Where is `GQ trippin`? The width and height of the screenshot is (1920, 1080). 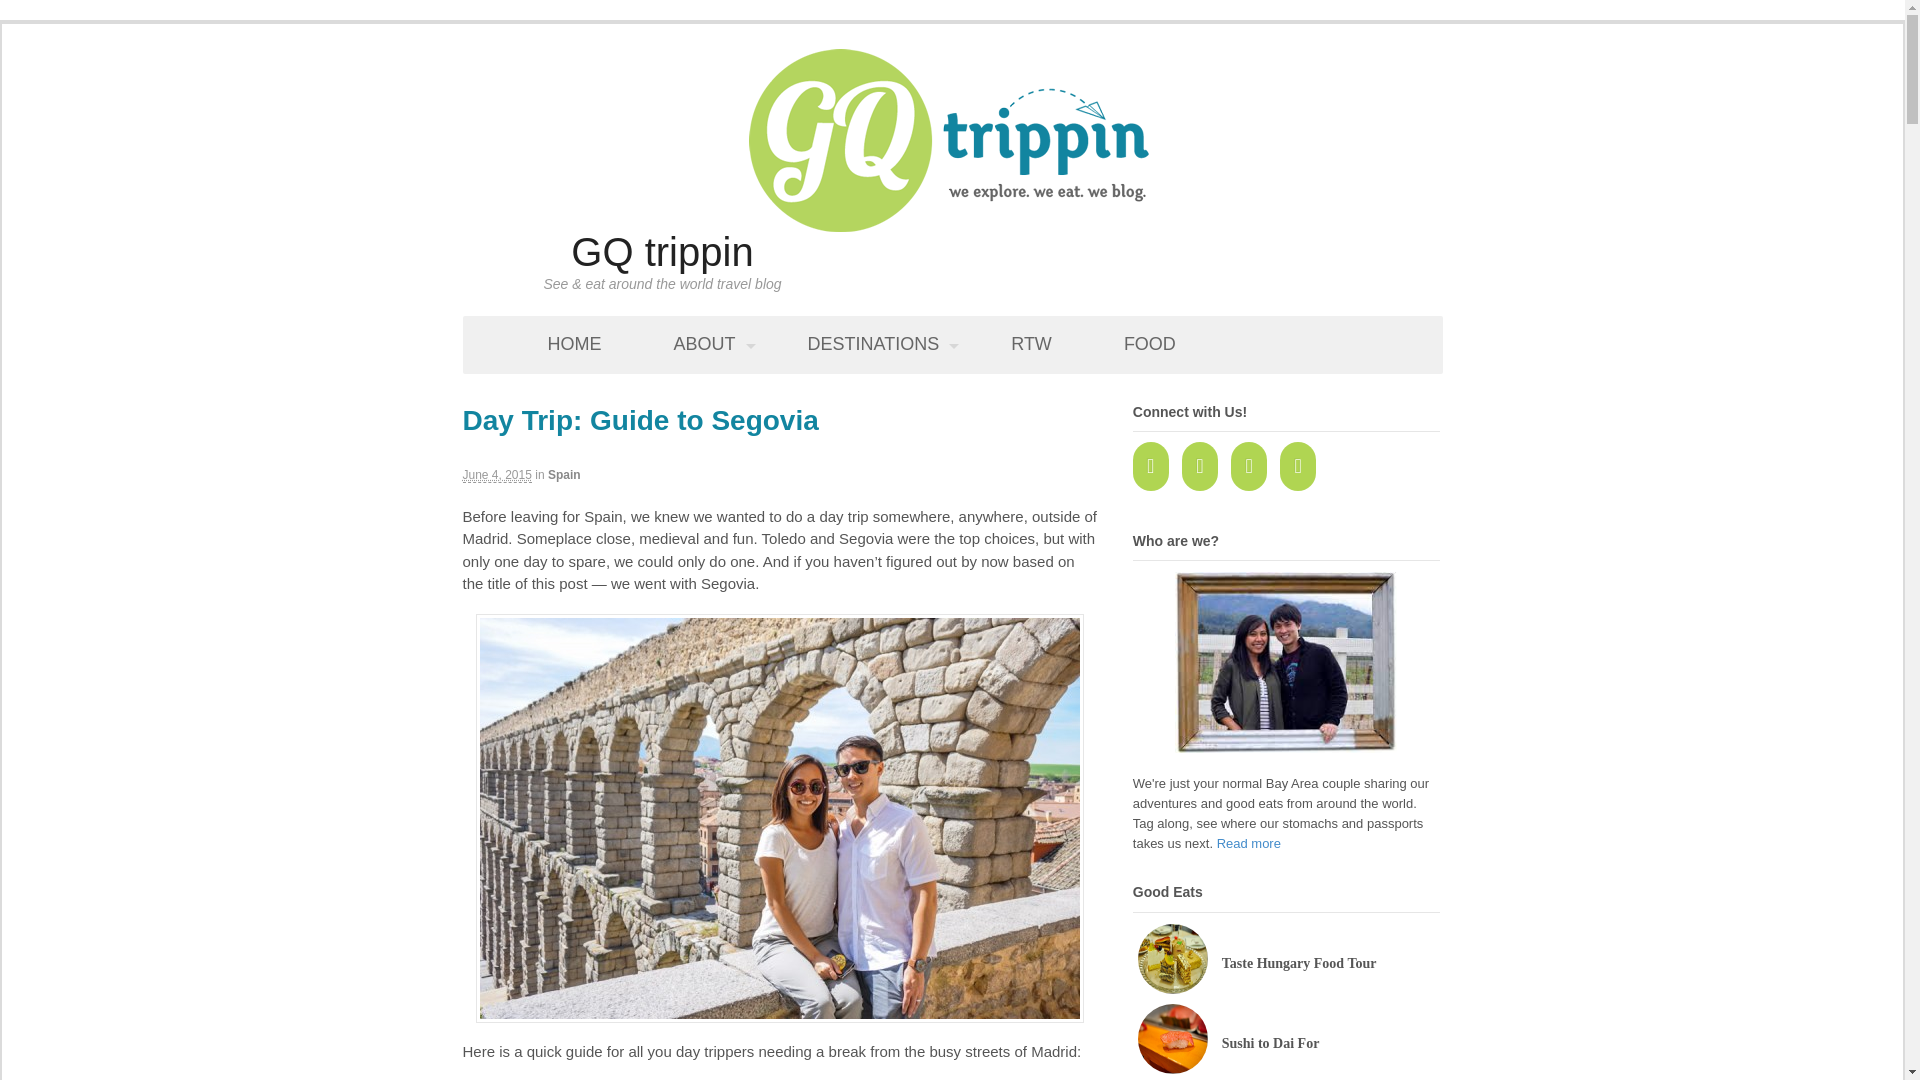 GQ trippin is located at coordinates (661, 252).